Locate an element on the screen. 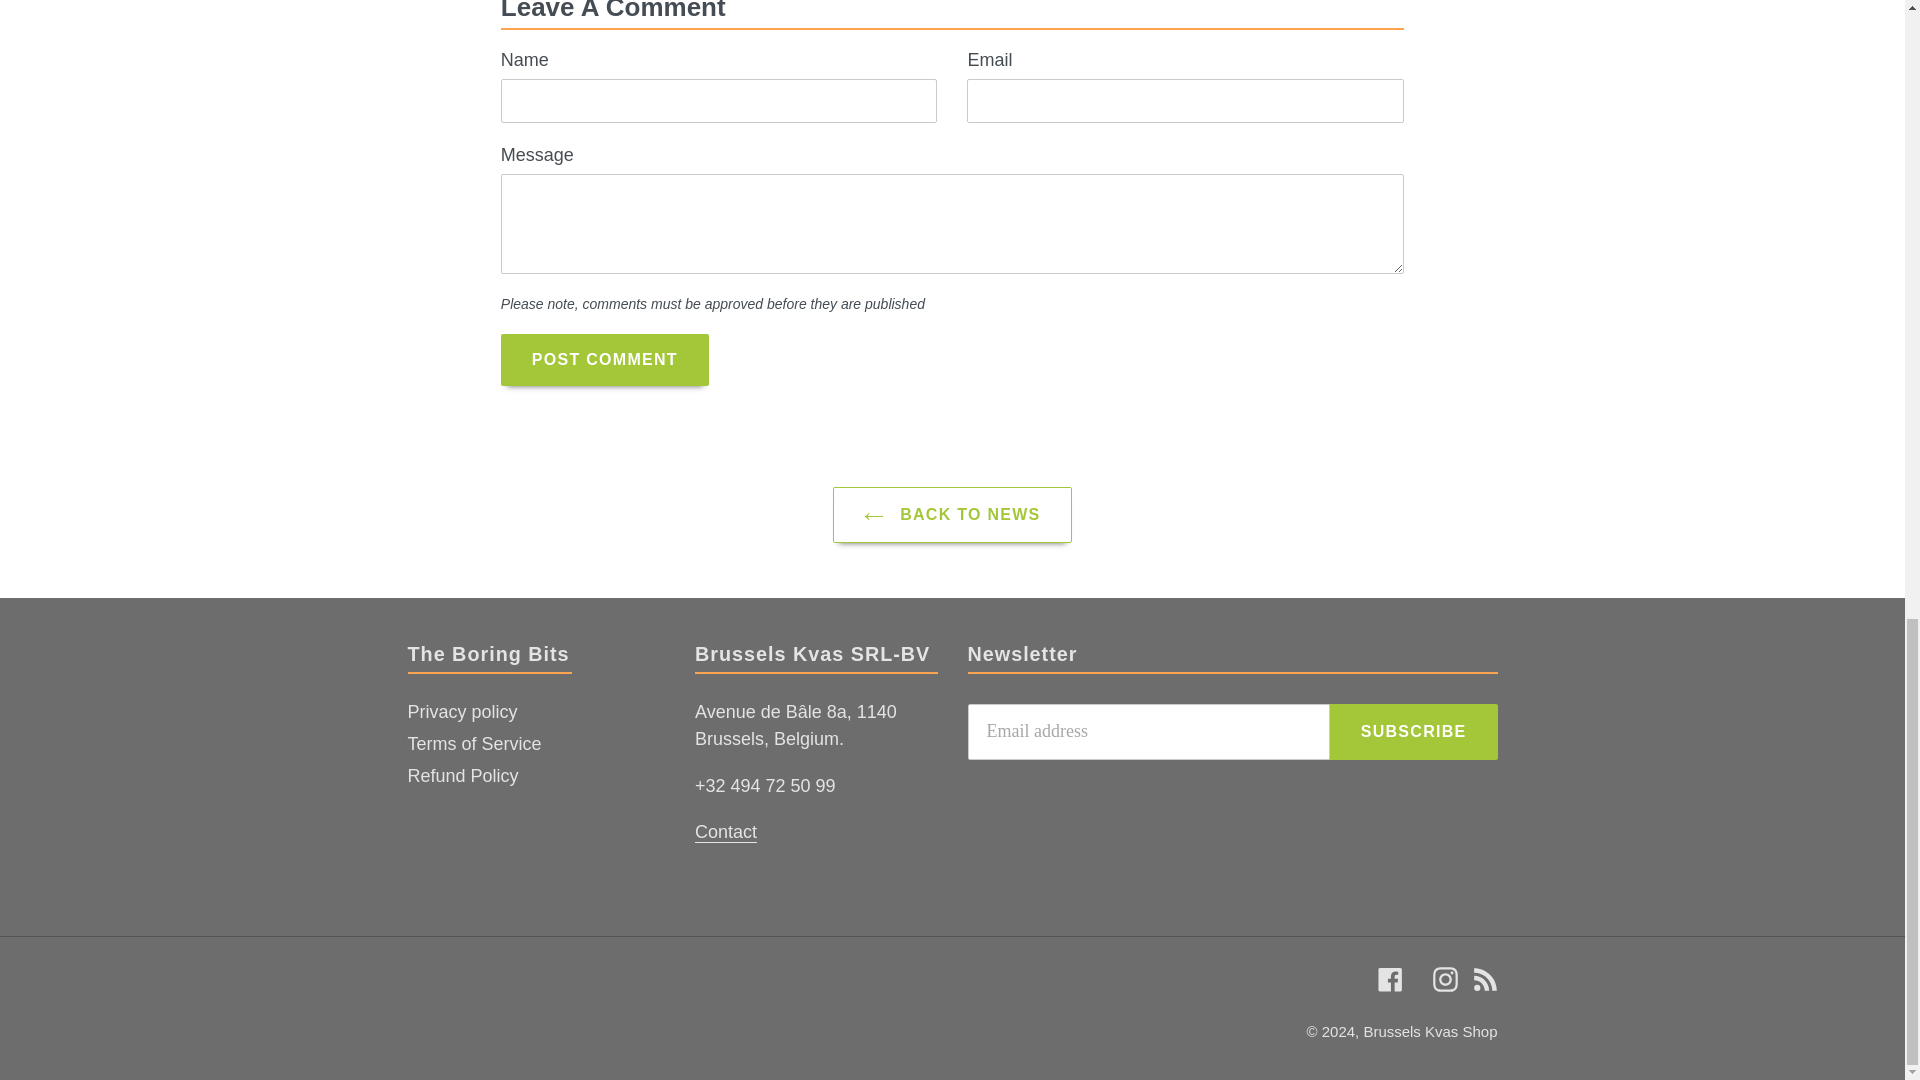 The width and height of the screenshot is (1920, 1080). SUBSCRIBE is located at coordinates (1414, 732).